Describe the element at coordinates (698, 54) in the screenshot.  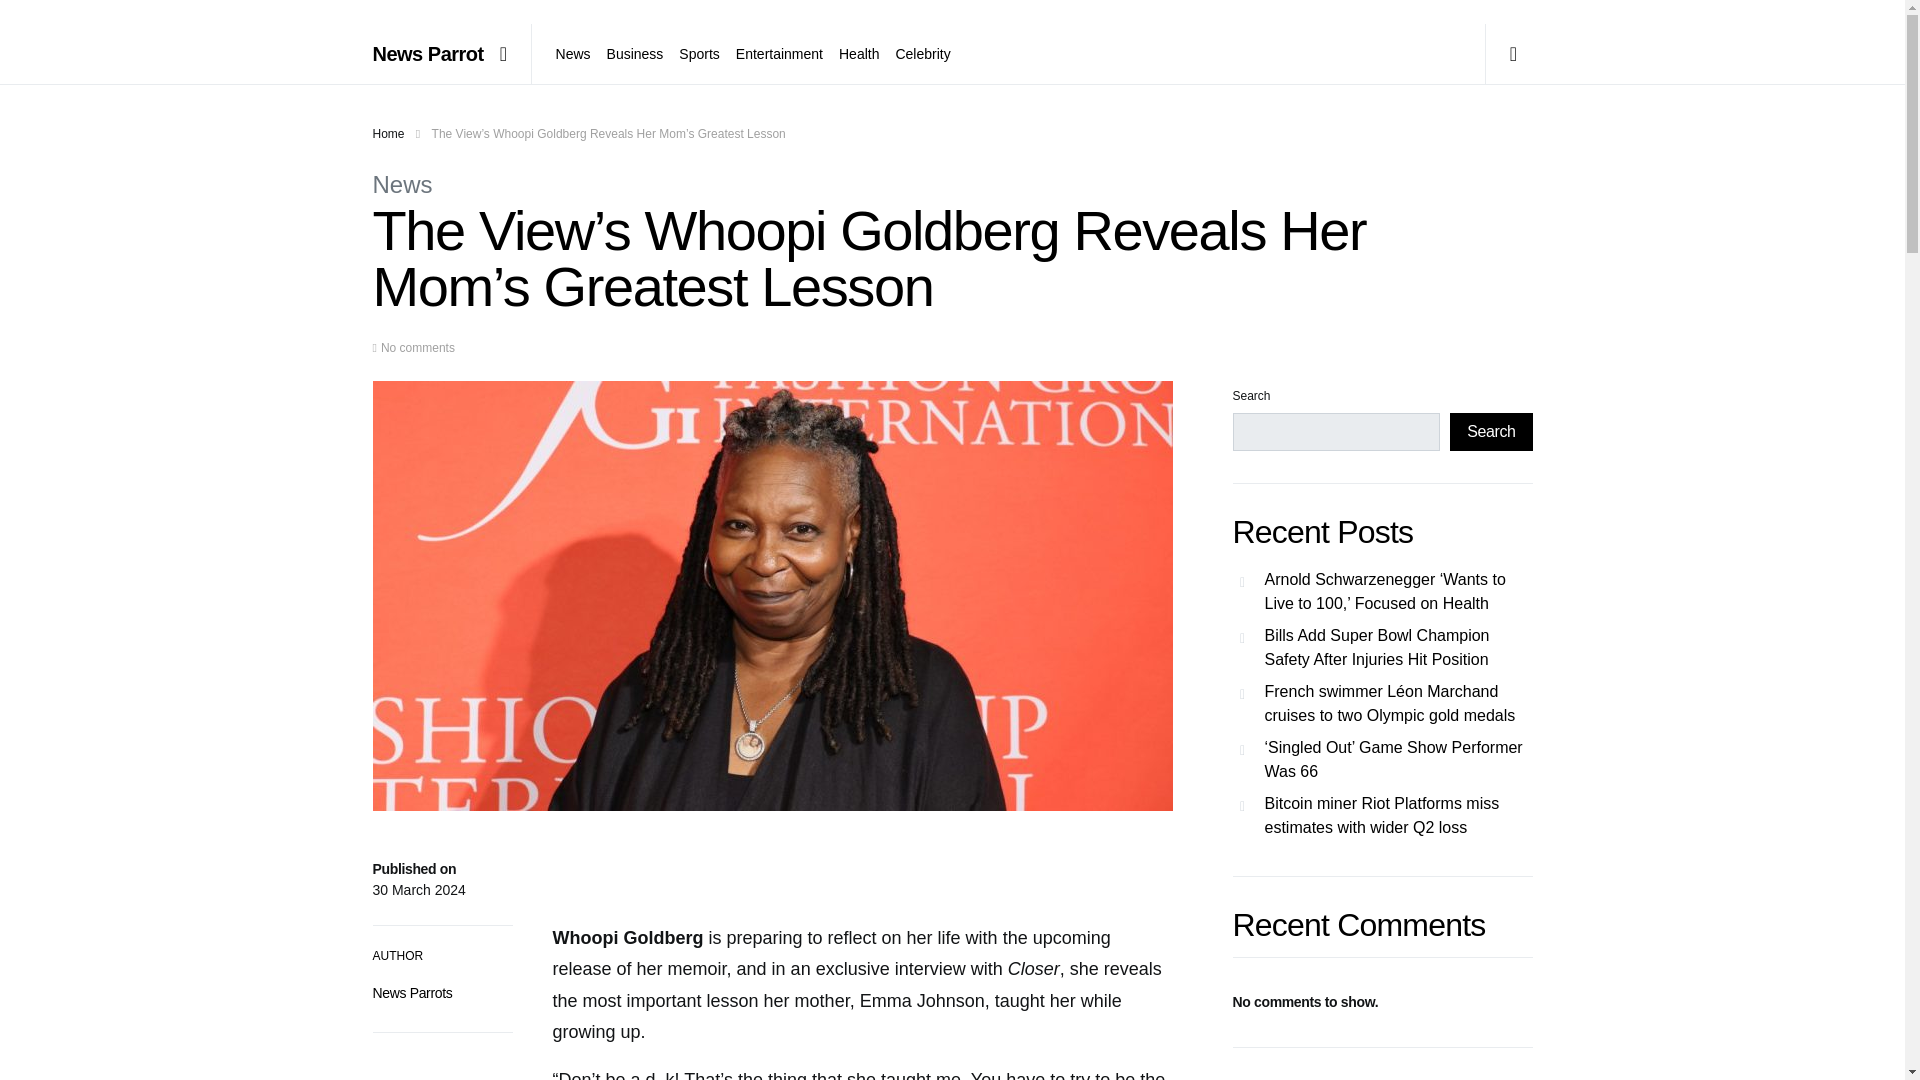
I see `Sports` at that location.